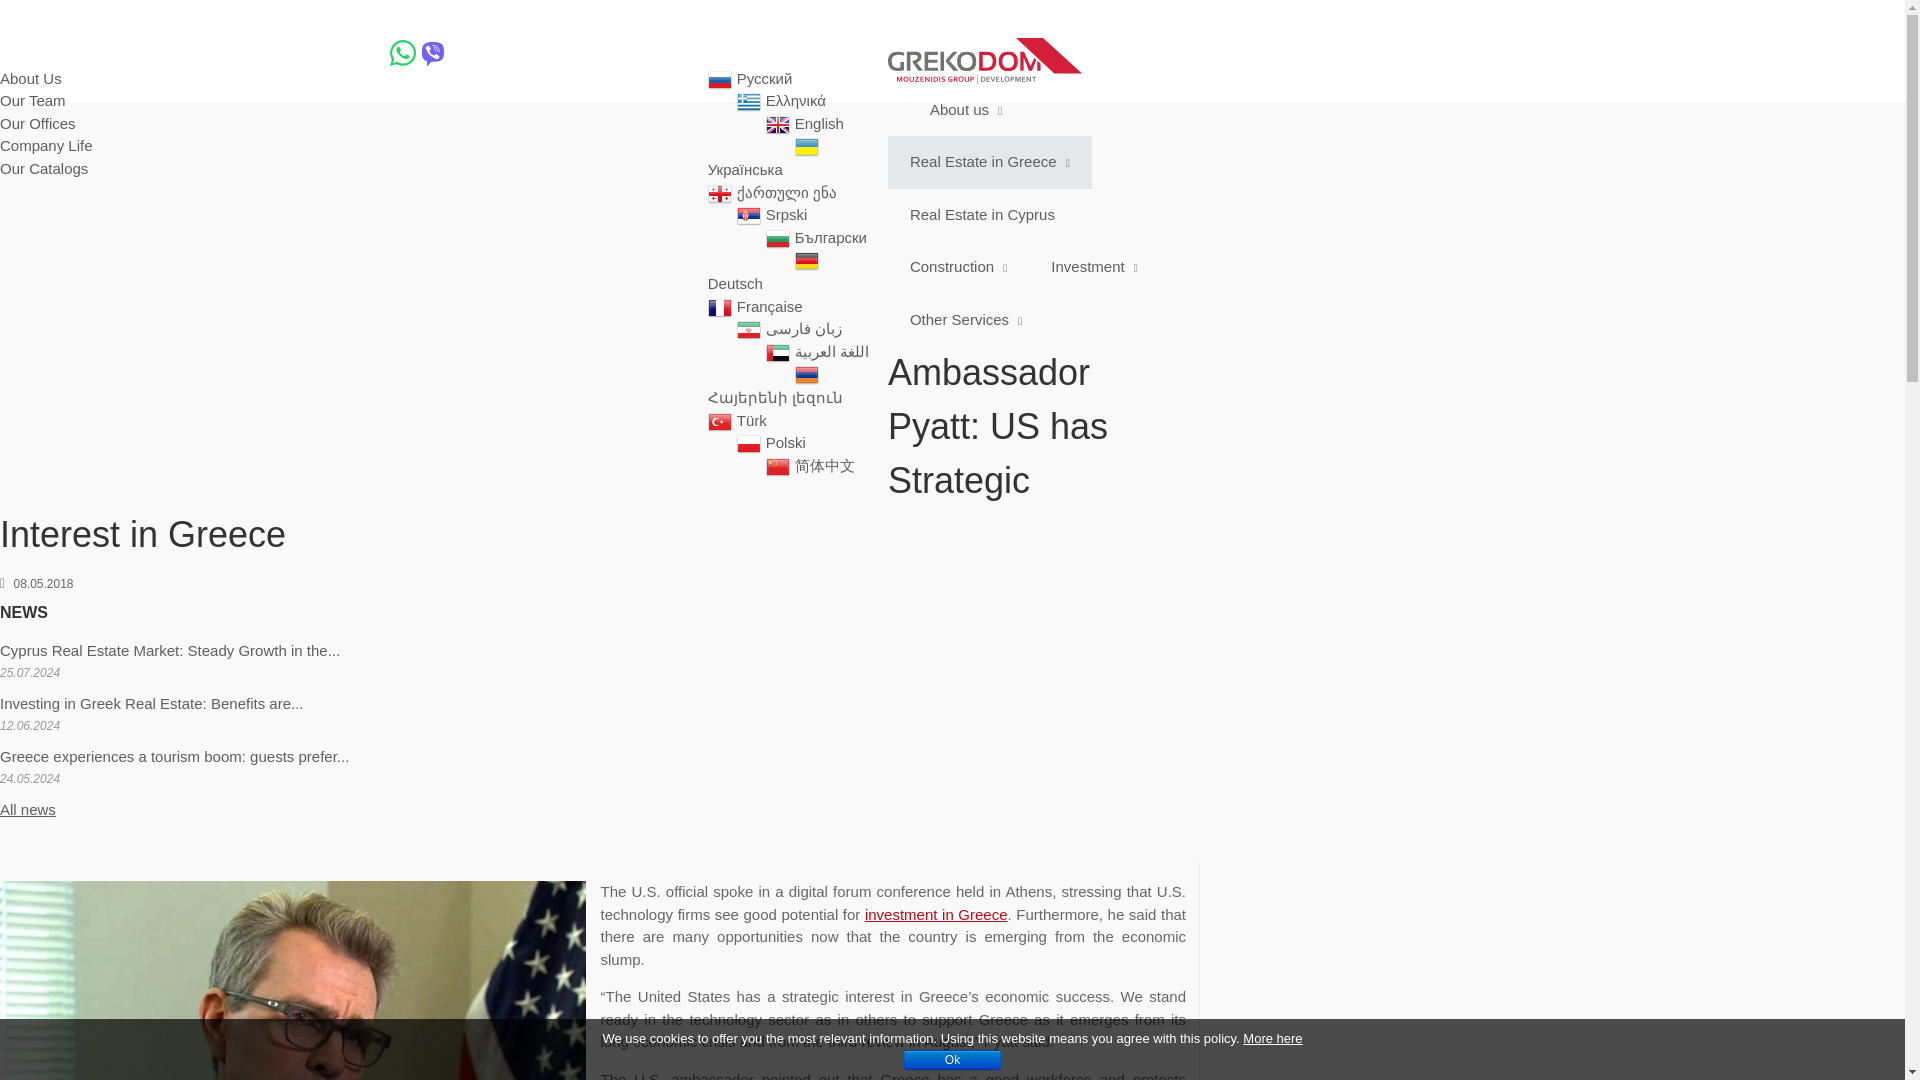 This screenshot has height=1080, width=1920. Describe the element at coordinates (168, 52) in the screenshot. I see `Request a property` at that location.